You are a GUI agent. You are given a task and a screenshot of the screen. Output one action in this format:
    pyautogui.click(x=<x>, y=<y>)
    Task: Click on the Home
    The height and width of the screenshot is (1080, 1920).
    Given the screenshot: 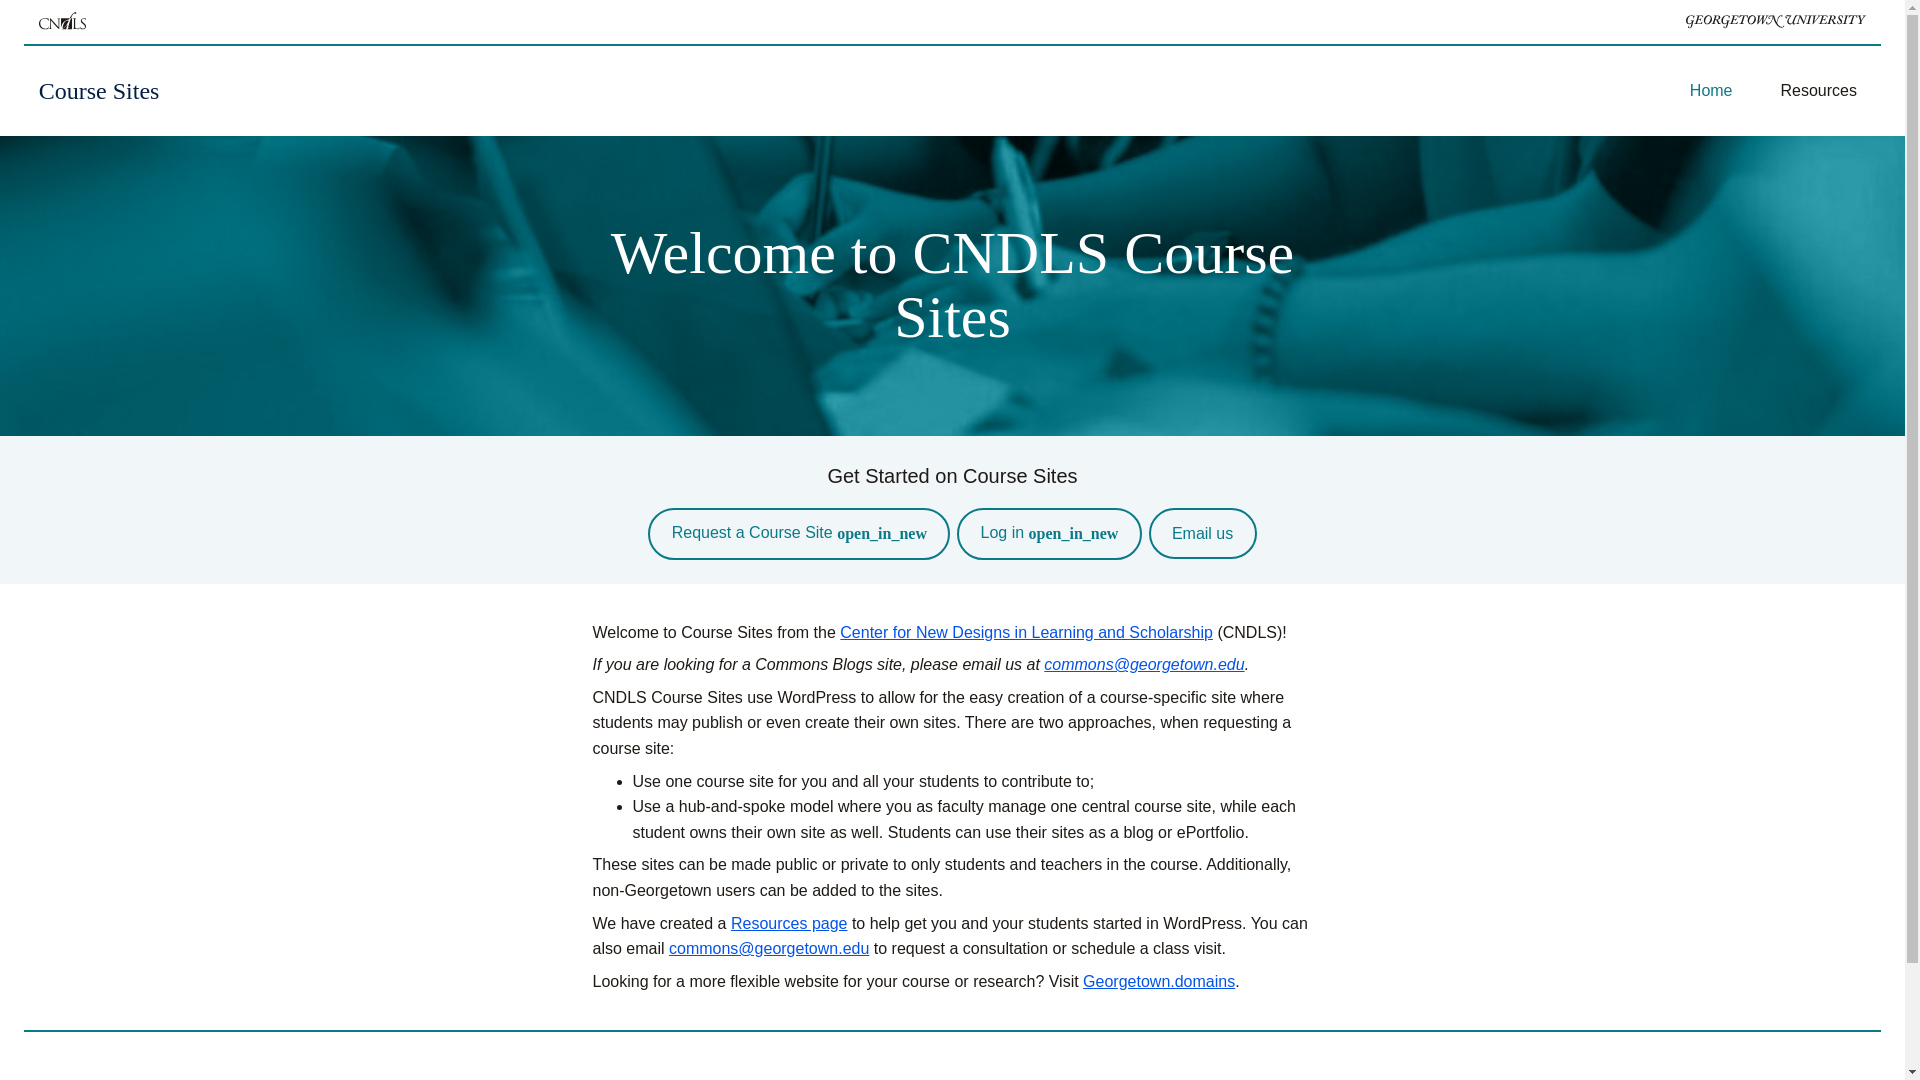 What is the action you would take?
    pyautogui.click(x=1711, y=91)
    